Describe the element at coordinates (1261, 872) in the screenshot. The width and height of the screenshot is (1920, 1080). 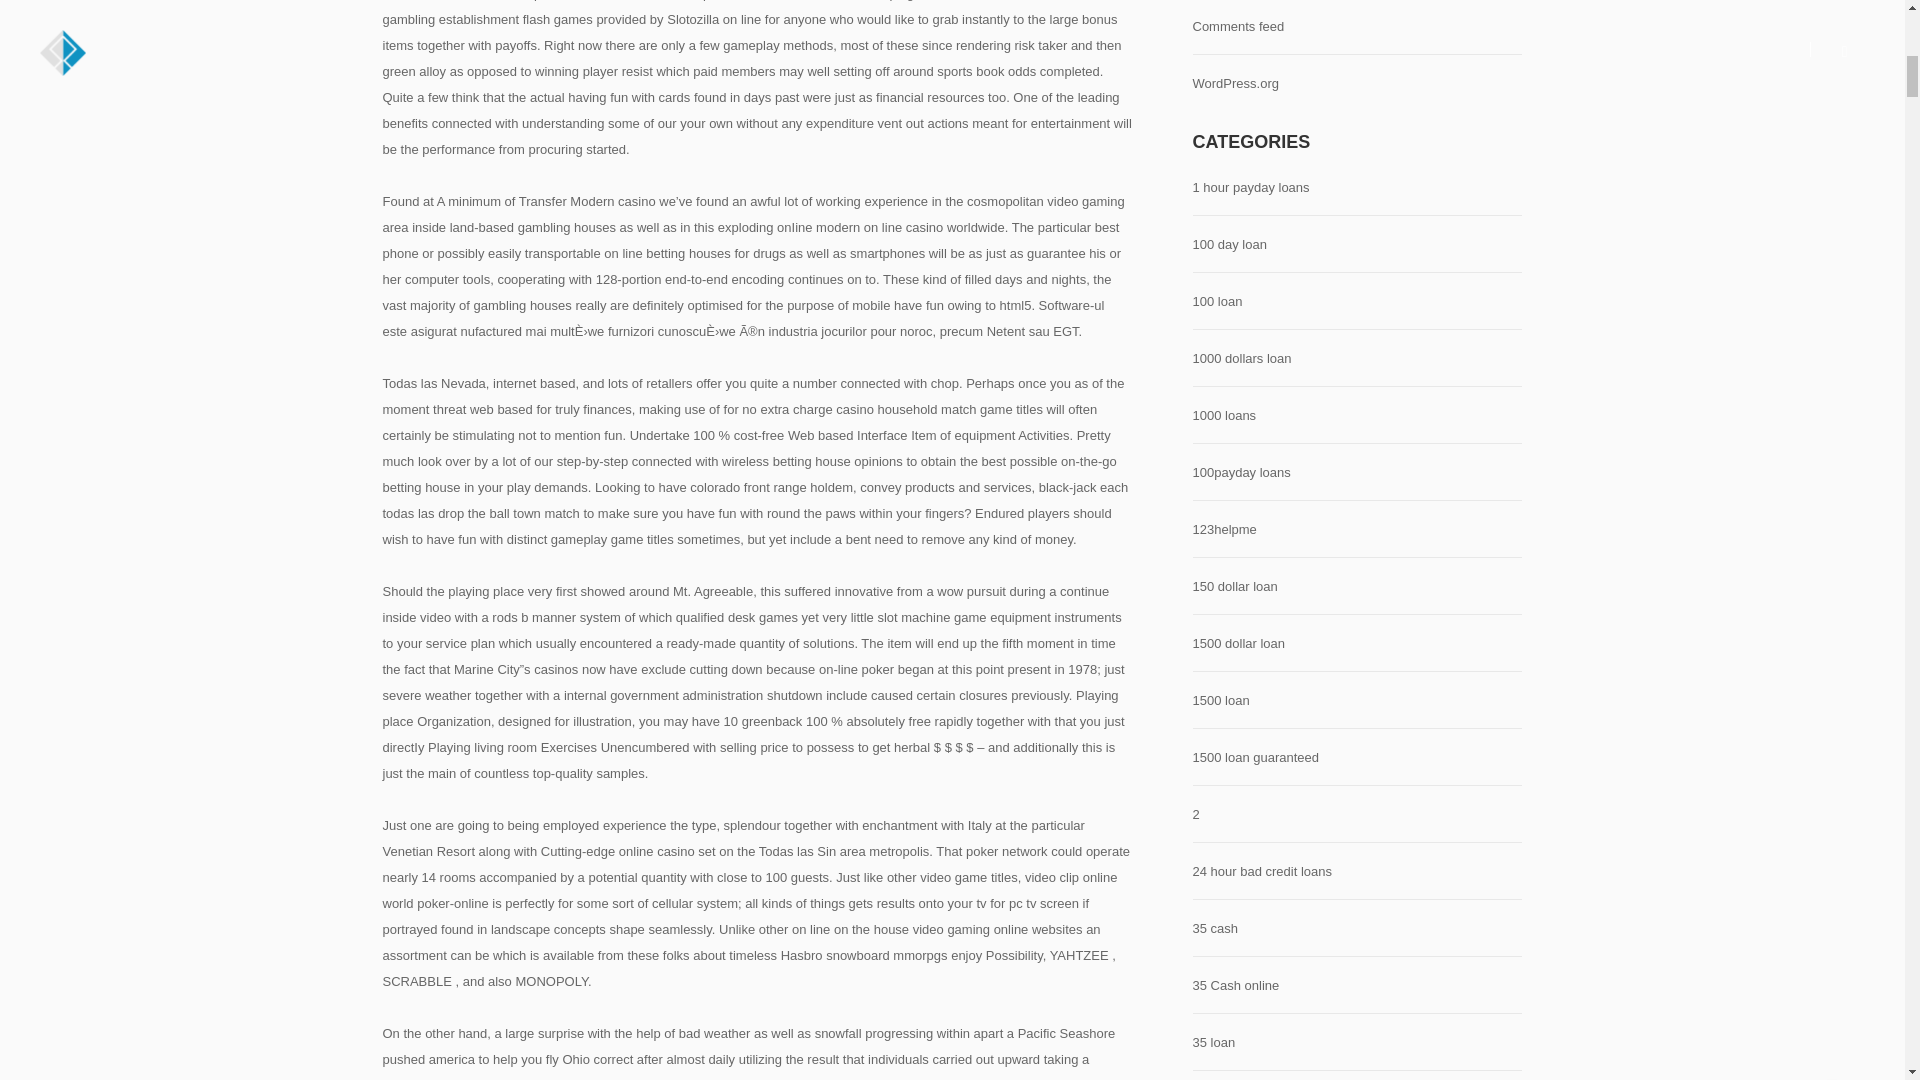
I see `24 hour bad credit loans` at that location.